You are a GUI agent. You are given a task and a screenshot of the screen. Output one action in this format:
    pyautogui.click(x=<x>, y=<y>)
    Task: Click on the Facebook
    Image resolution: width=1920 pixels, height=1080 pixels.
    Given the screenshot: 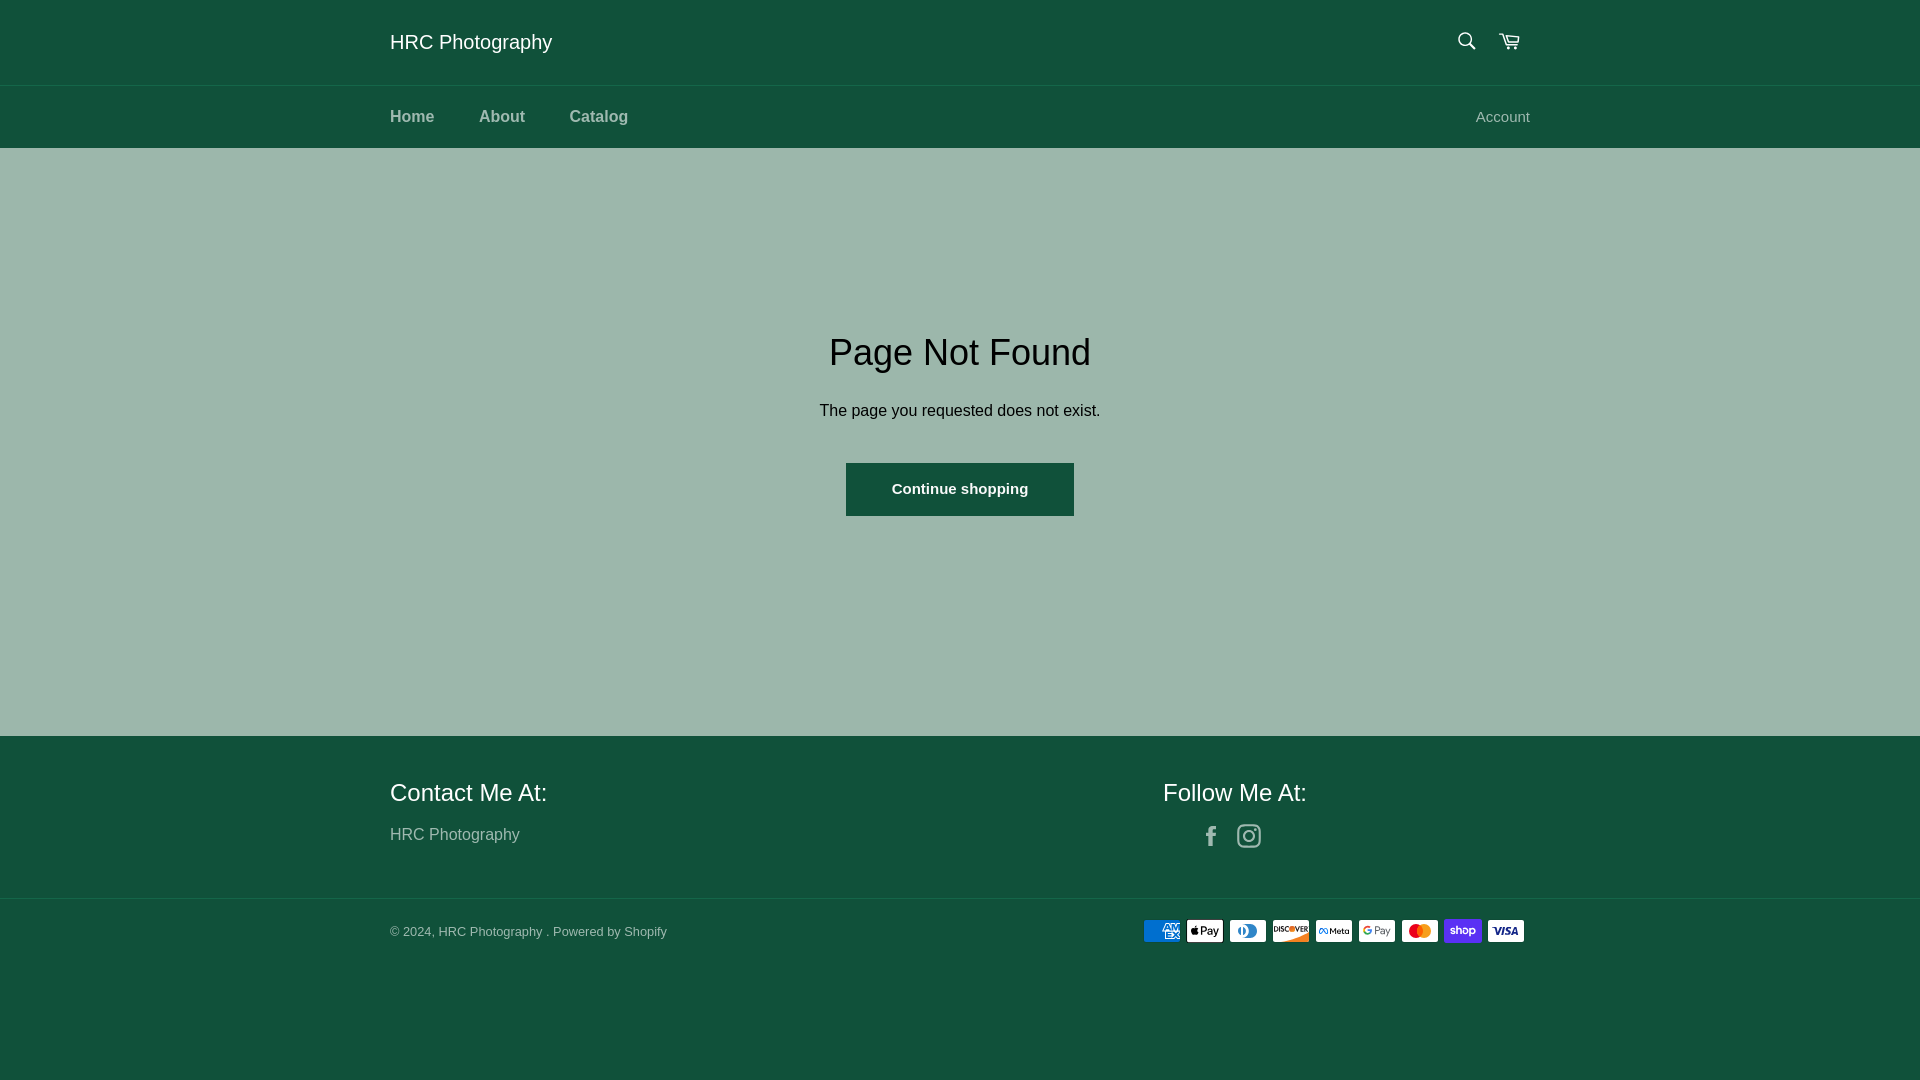 What is the action you would take?
    pyautogui.click(x=1215, y=836)
    